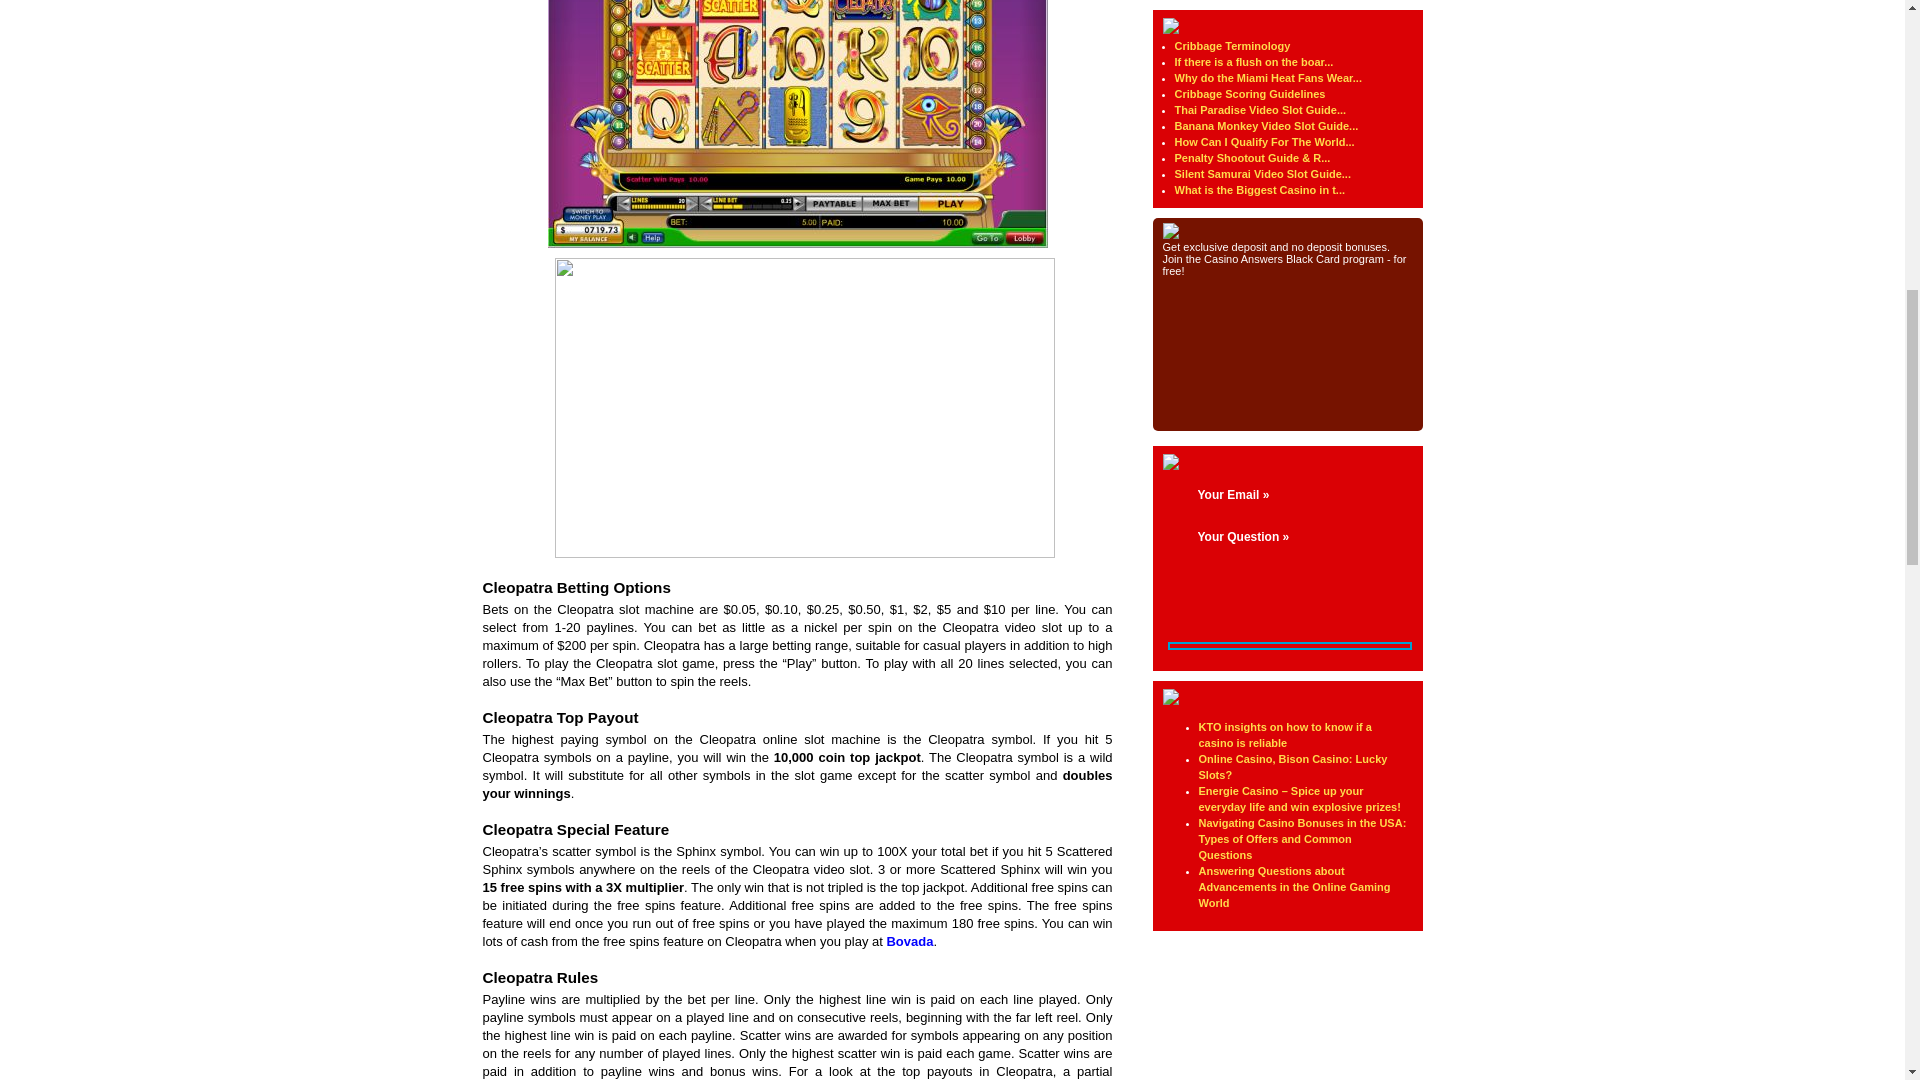  Describe the element at coordinates (1252, 62) in the screenshot. I see `If there is a flush on the board, what happens to the pot?` at that location.